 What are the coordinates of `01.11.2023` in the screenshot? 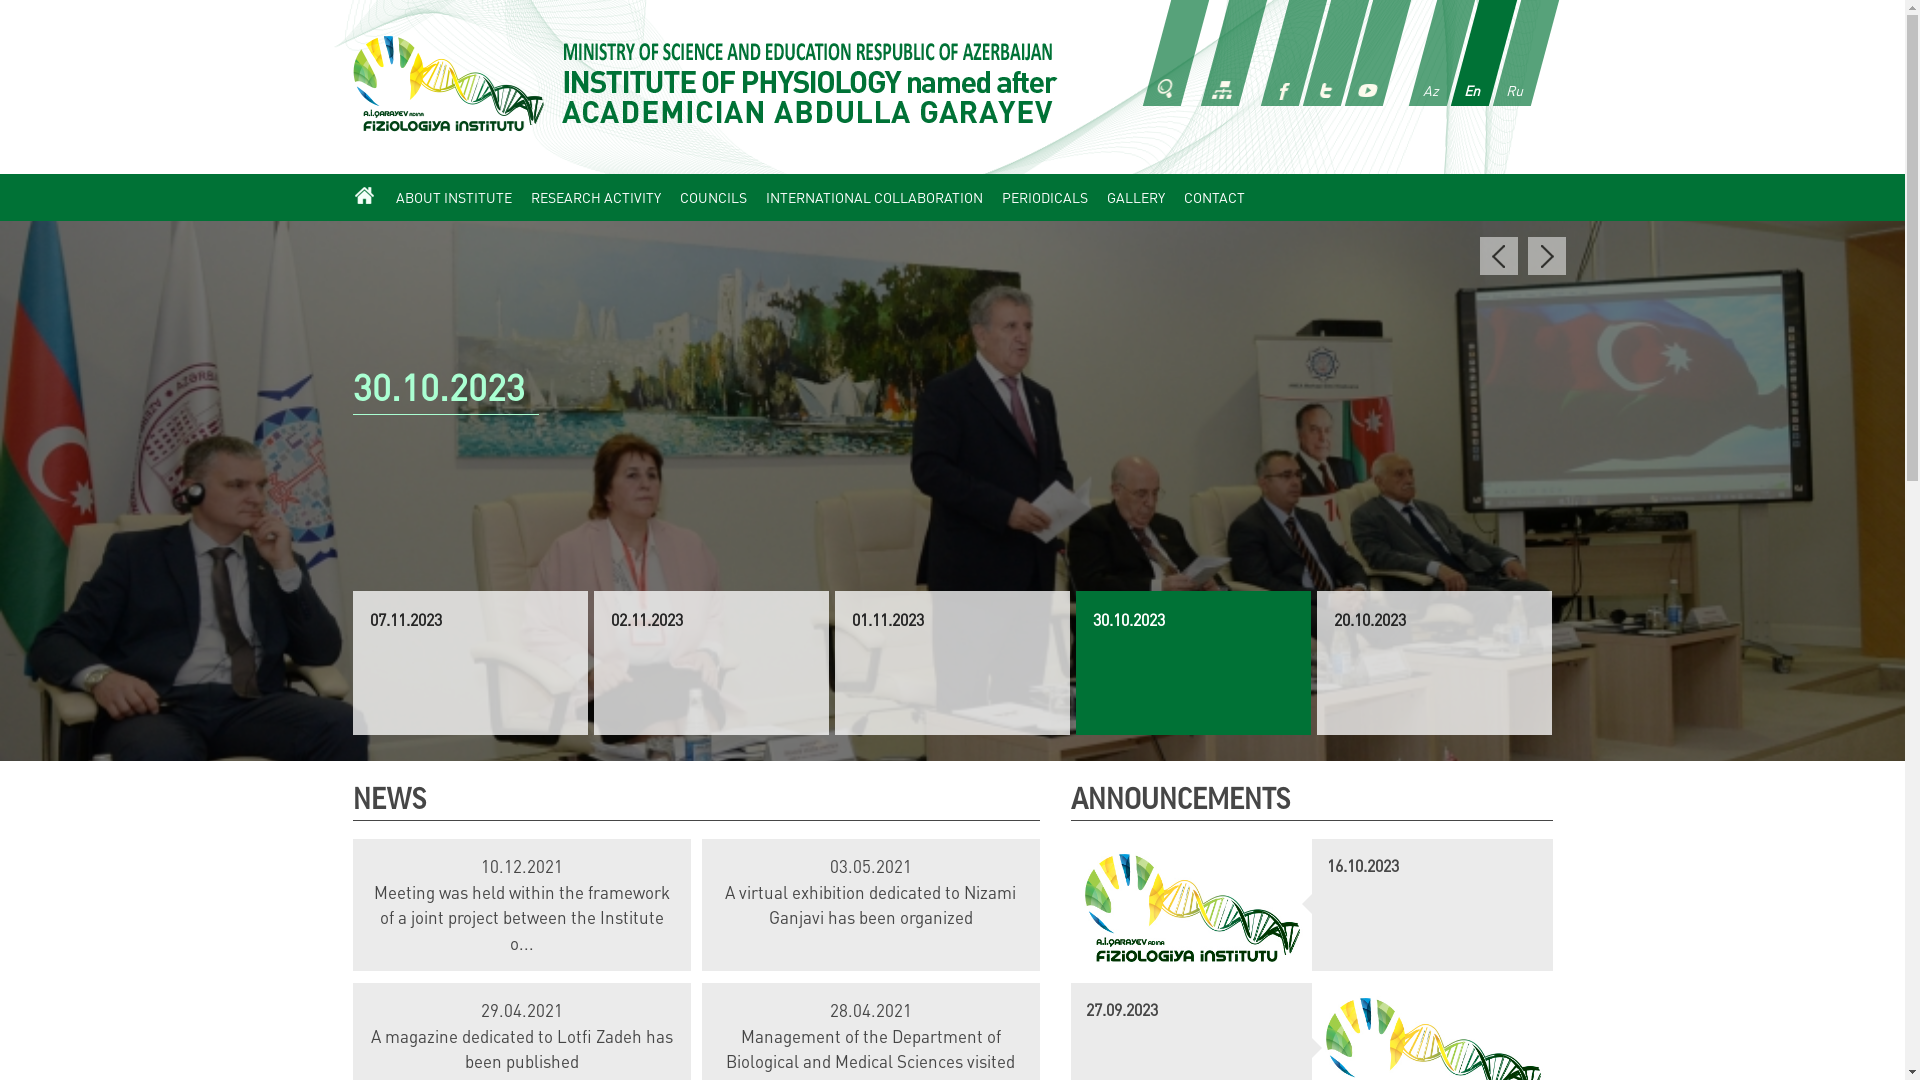 It's located at (952, 392).